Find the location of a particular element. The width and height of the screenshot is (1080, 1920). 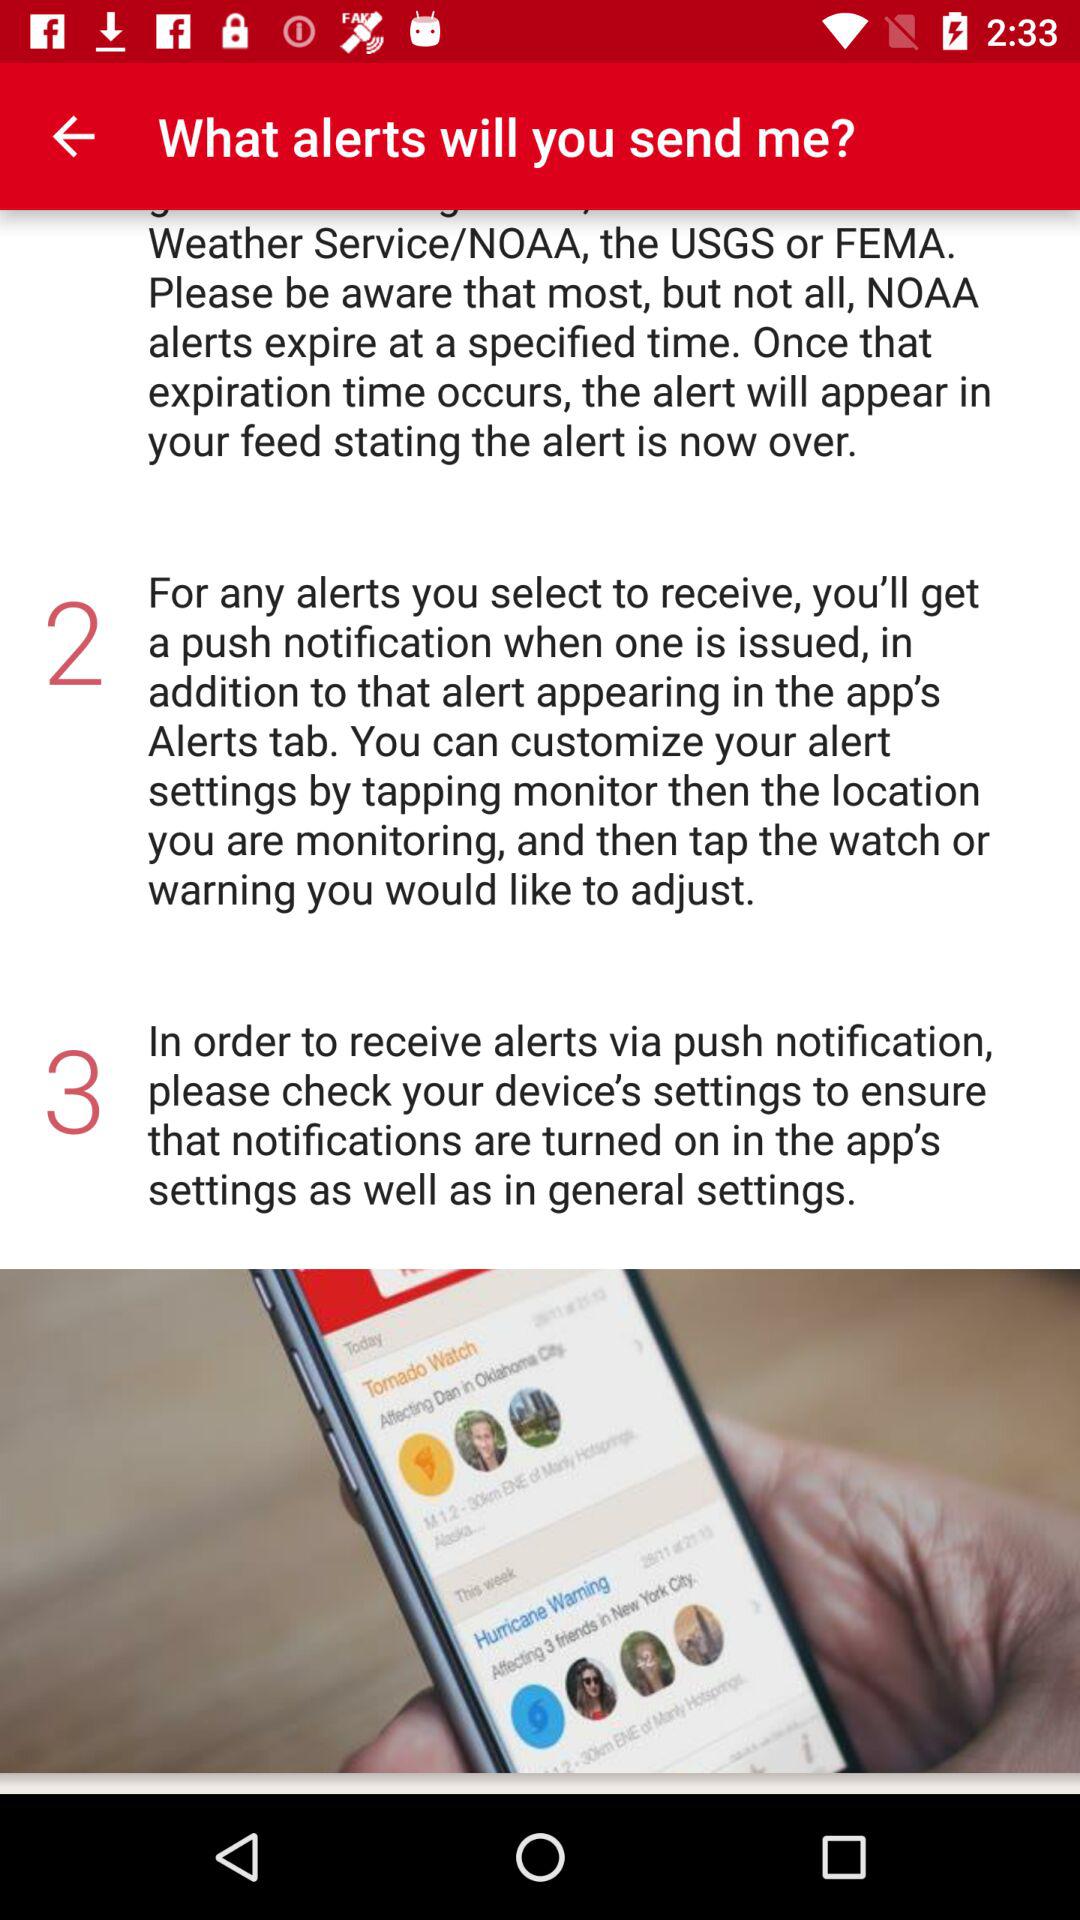

turn off item to the left of the for each location icon is located at coordinates (73, 136).